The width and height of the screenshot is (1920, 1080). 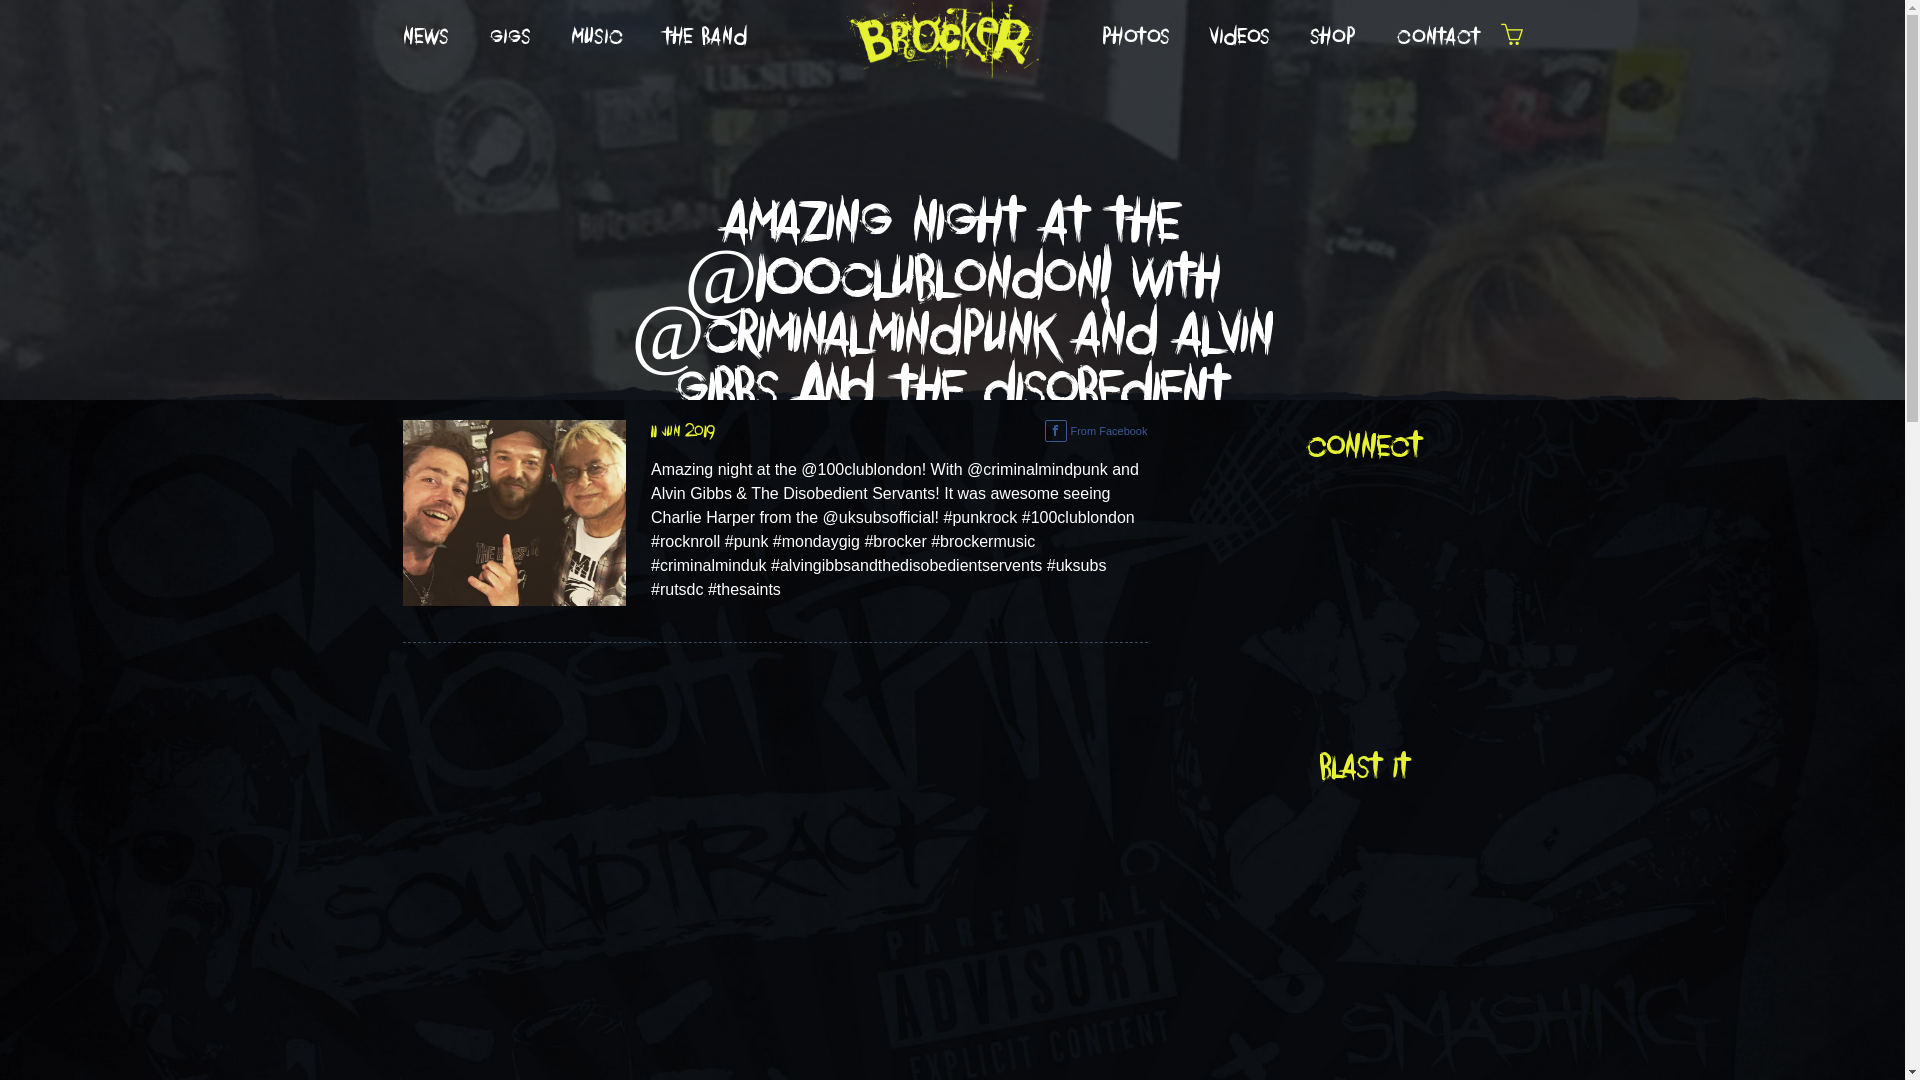 I want to click on Click to see on Facebook, so click(x=514, y=512).